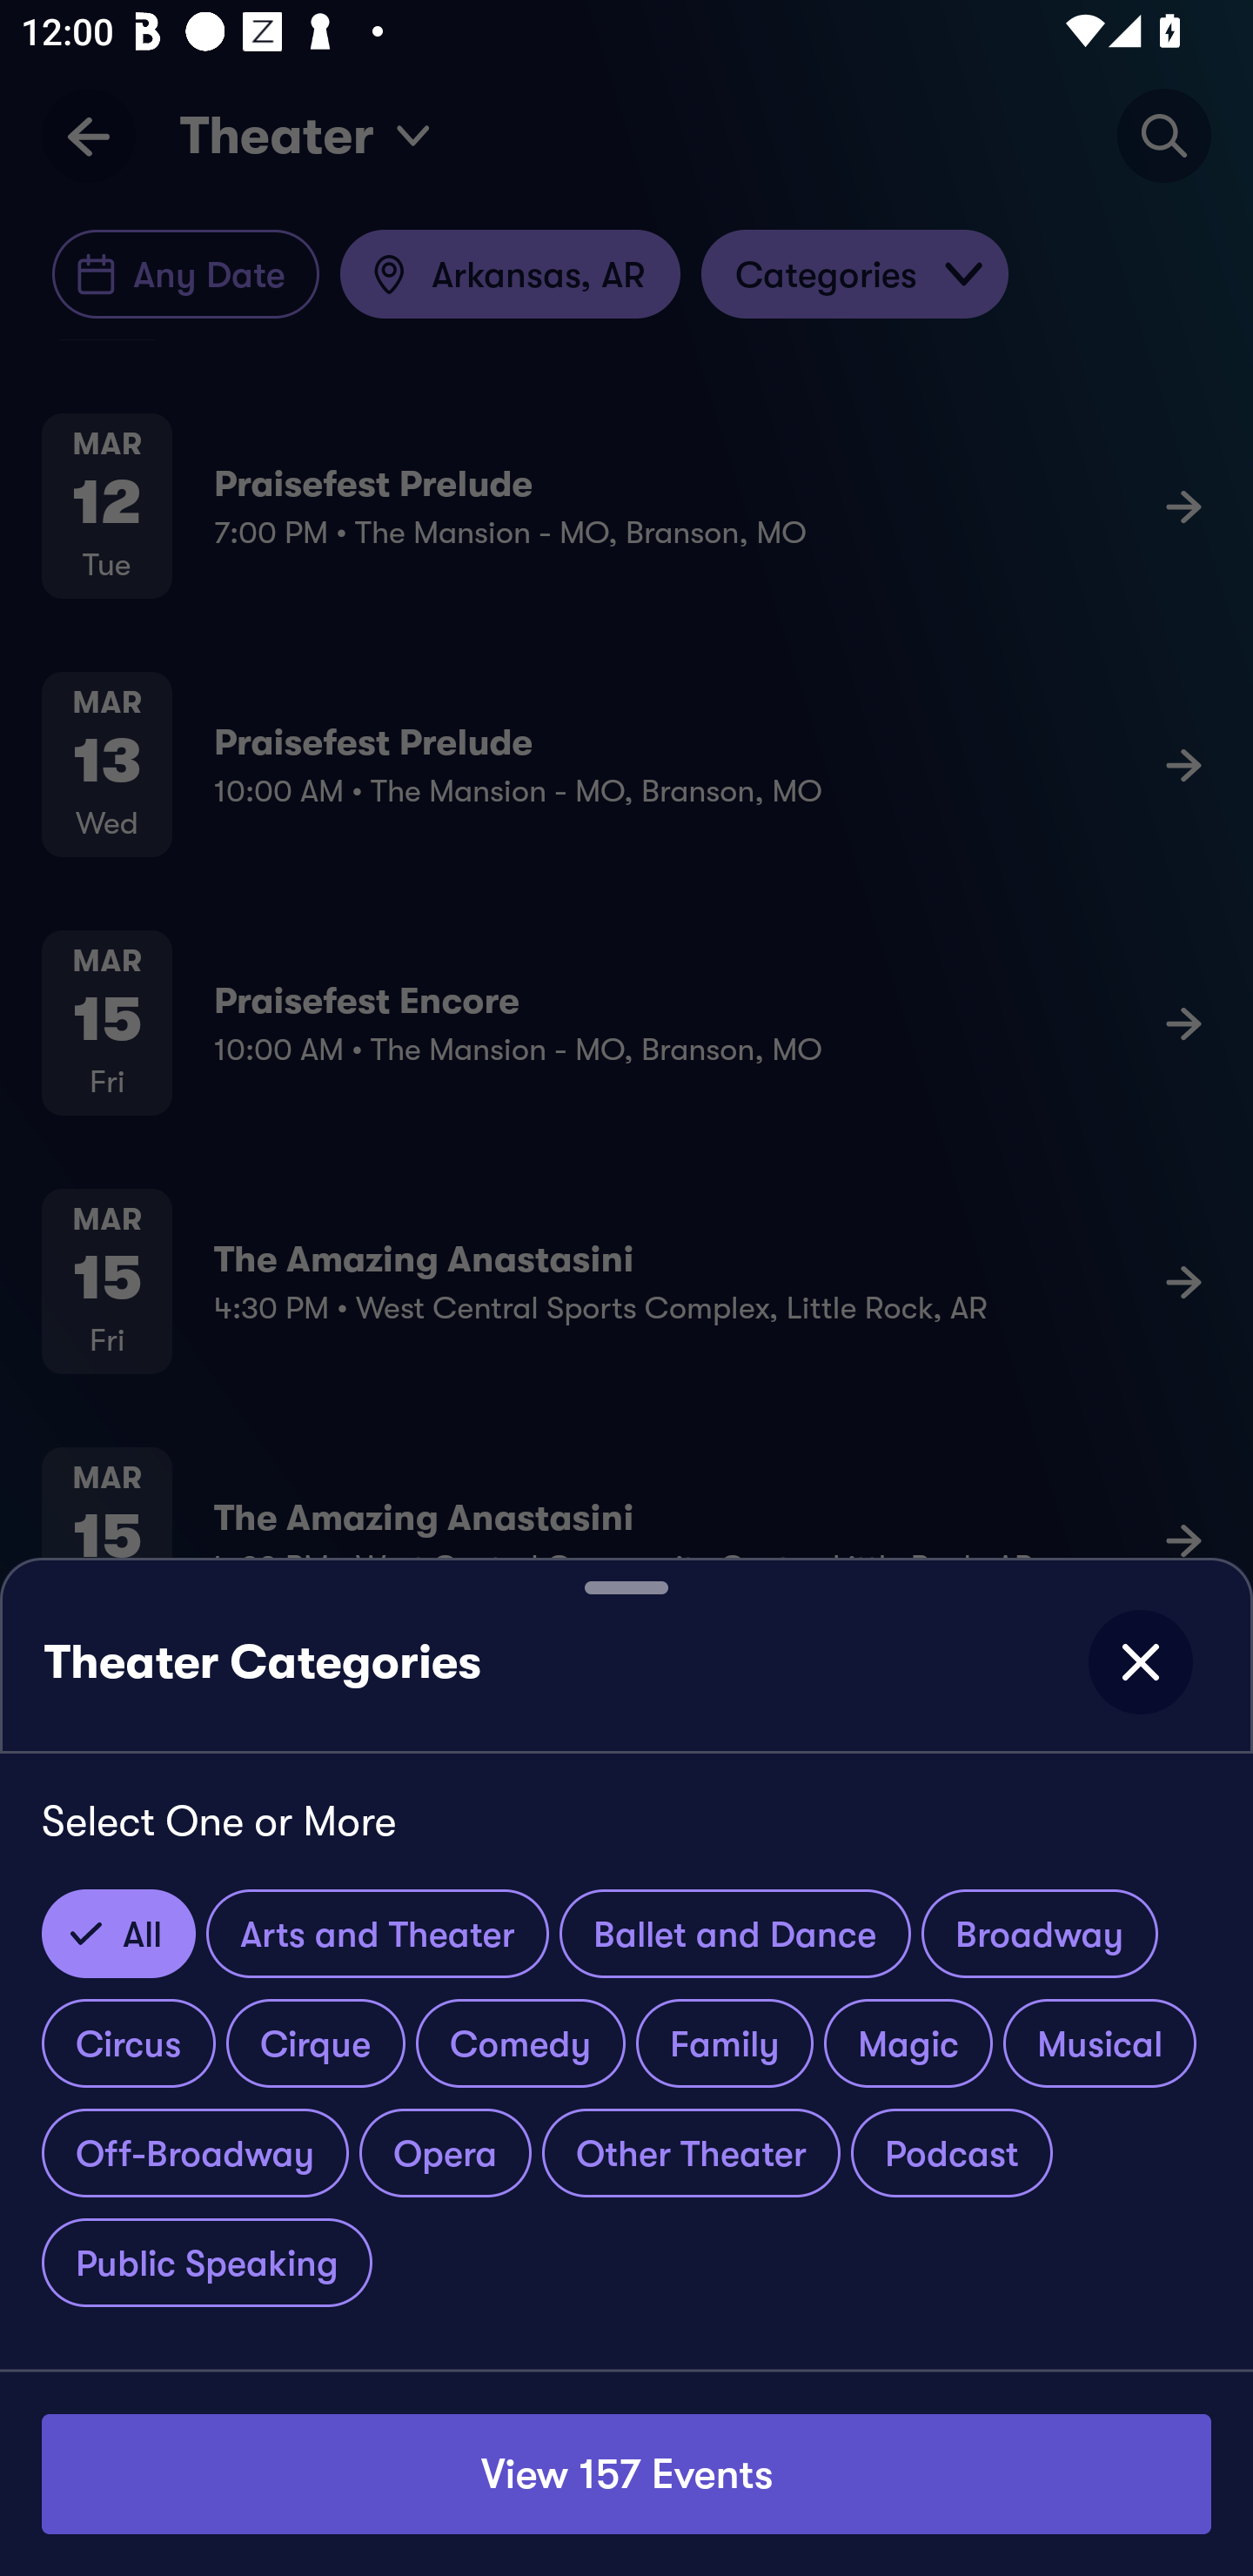 The image size is (1253, 2576). What do you see at coordinates (316, 2042) in the screenshot?
I see `Cirque` at bounding box center [316, 2042].